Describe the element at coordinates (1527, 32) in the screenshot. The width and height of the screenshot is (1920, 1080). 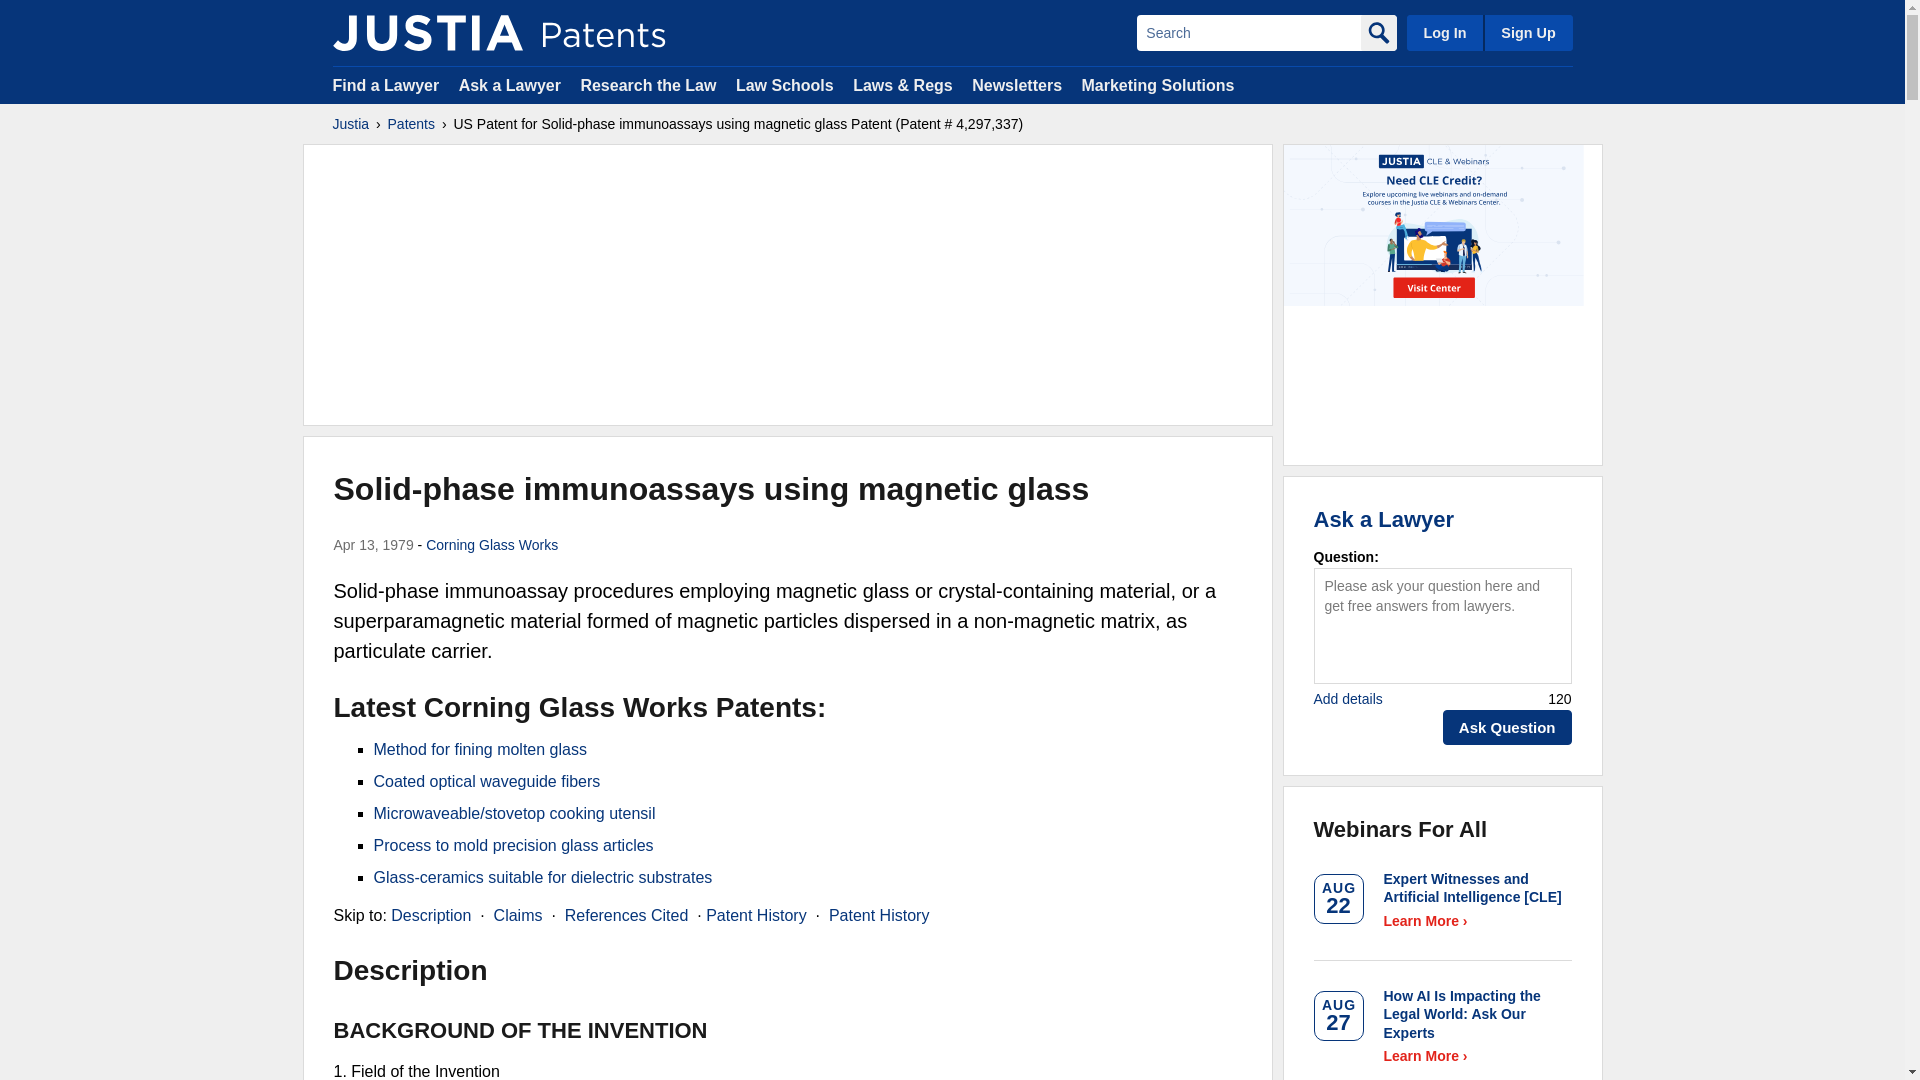
I see `Sign Up` at that location.